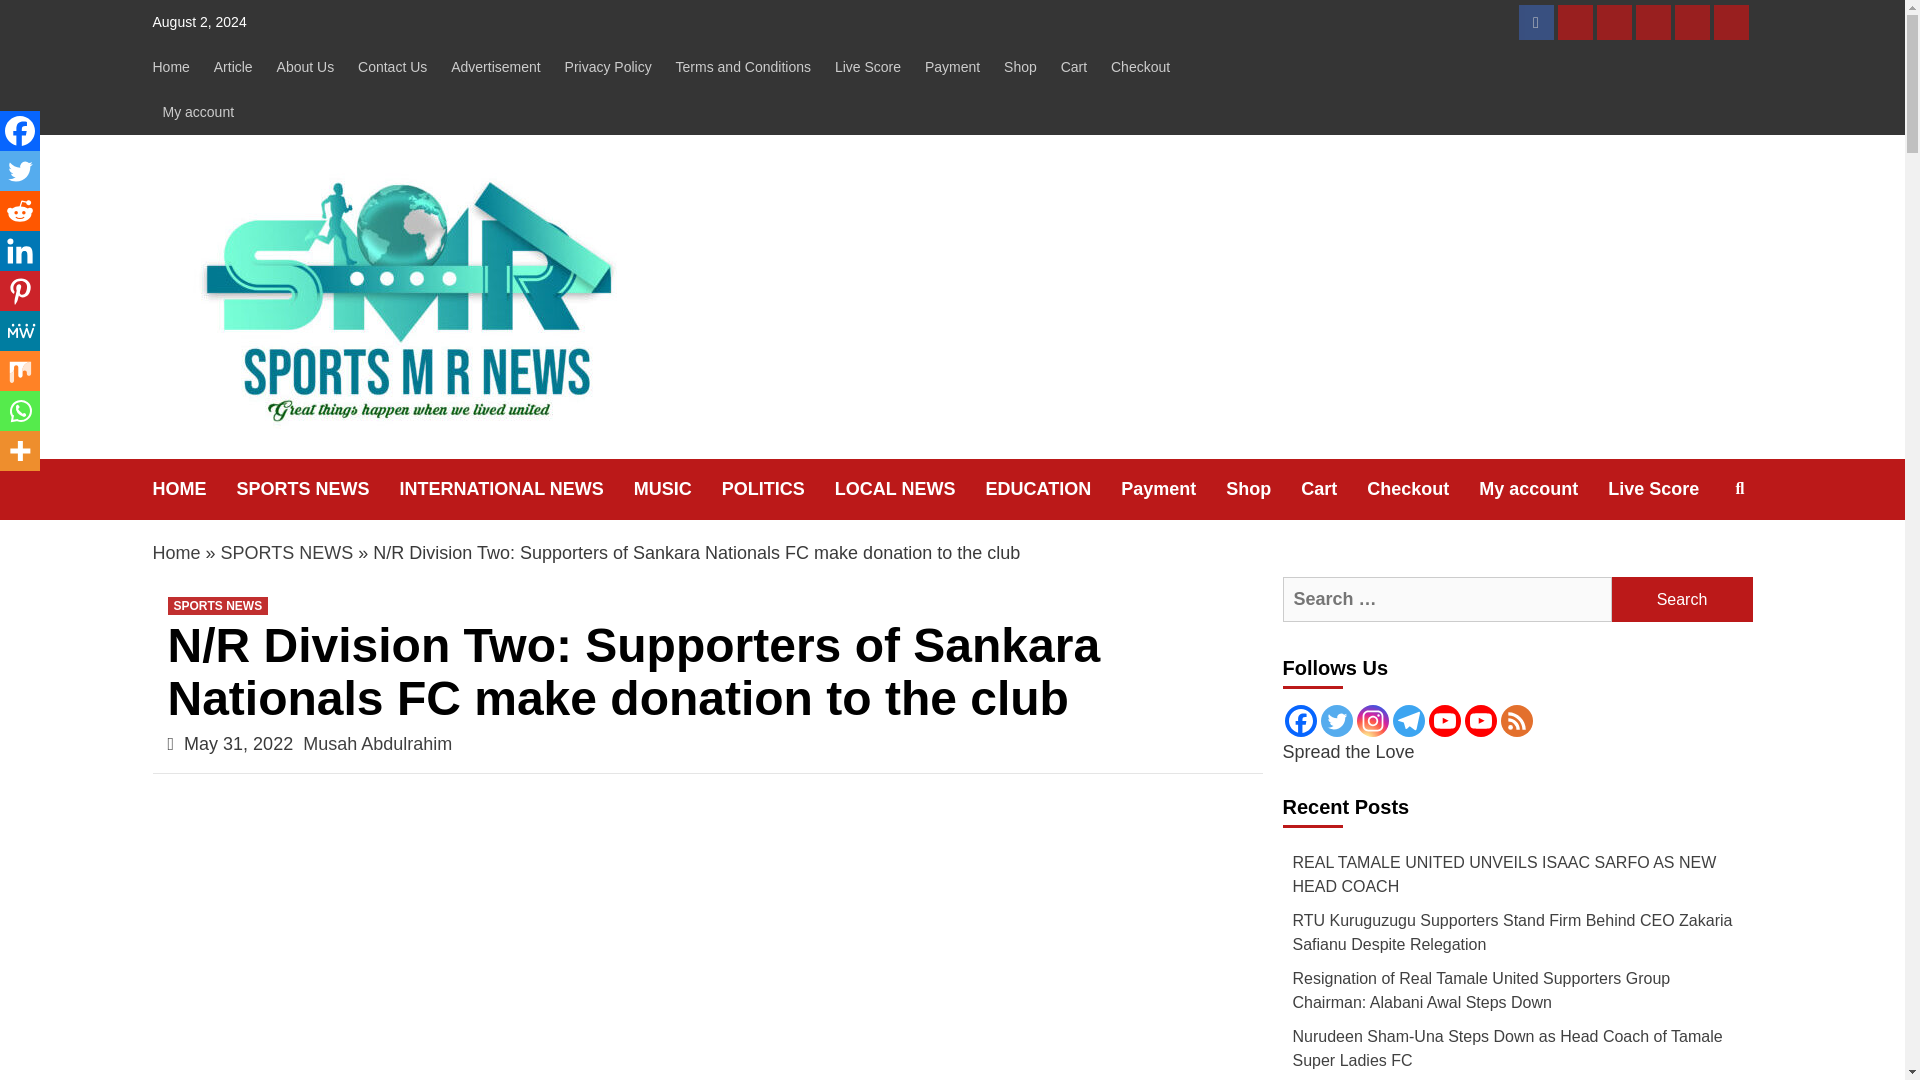  What do you see at coordinates (677, 489) in the screenshot?
I see `MUSIC` at bounding box center [677, 489].